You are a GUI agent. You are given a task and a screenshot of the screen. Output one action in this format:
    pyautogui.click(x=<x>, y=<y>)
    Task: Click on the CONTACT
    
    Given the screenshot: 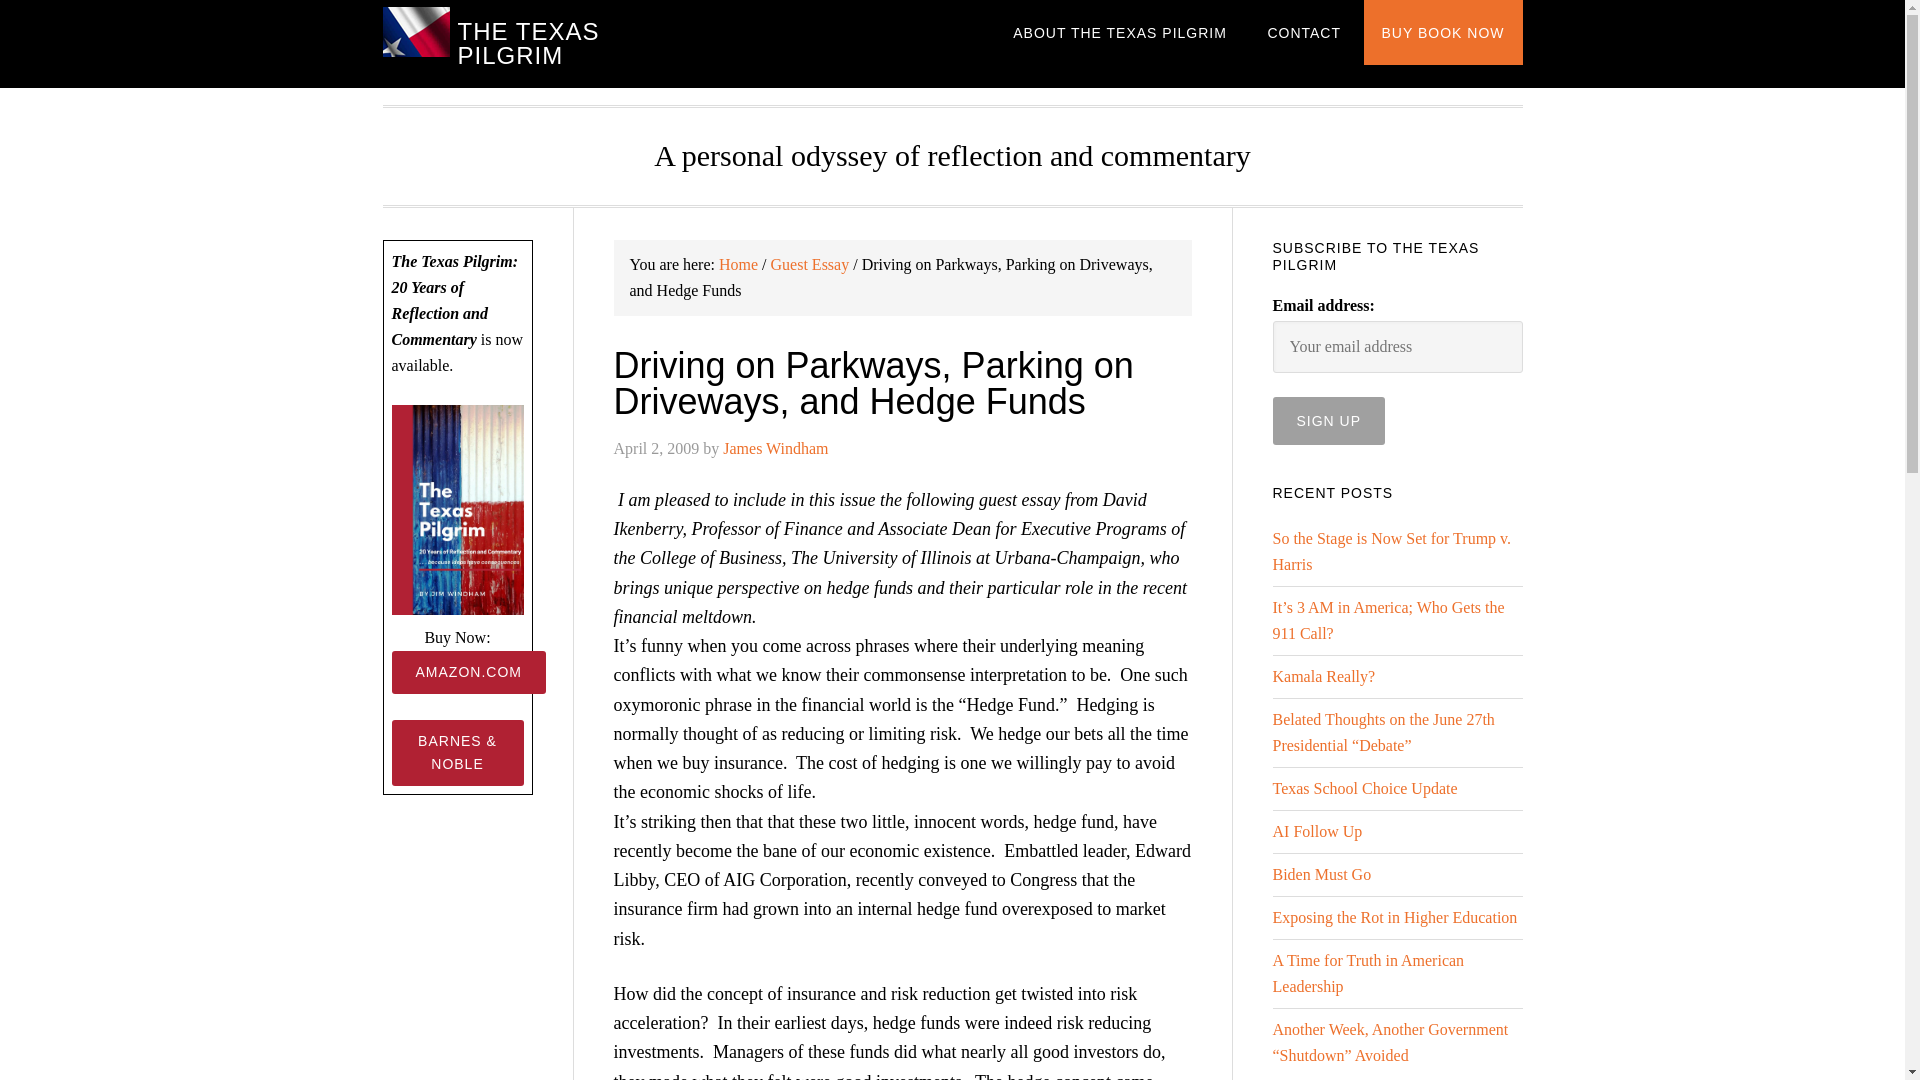 What is the action you would take?
    pyautogui.click(x=1304, y=32)
    